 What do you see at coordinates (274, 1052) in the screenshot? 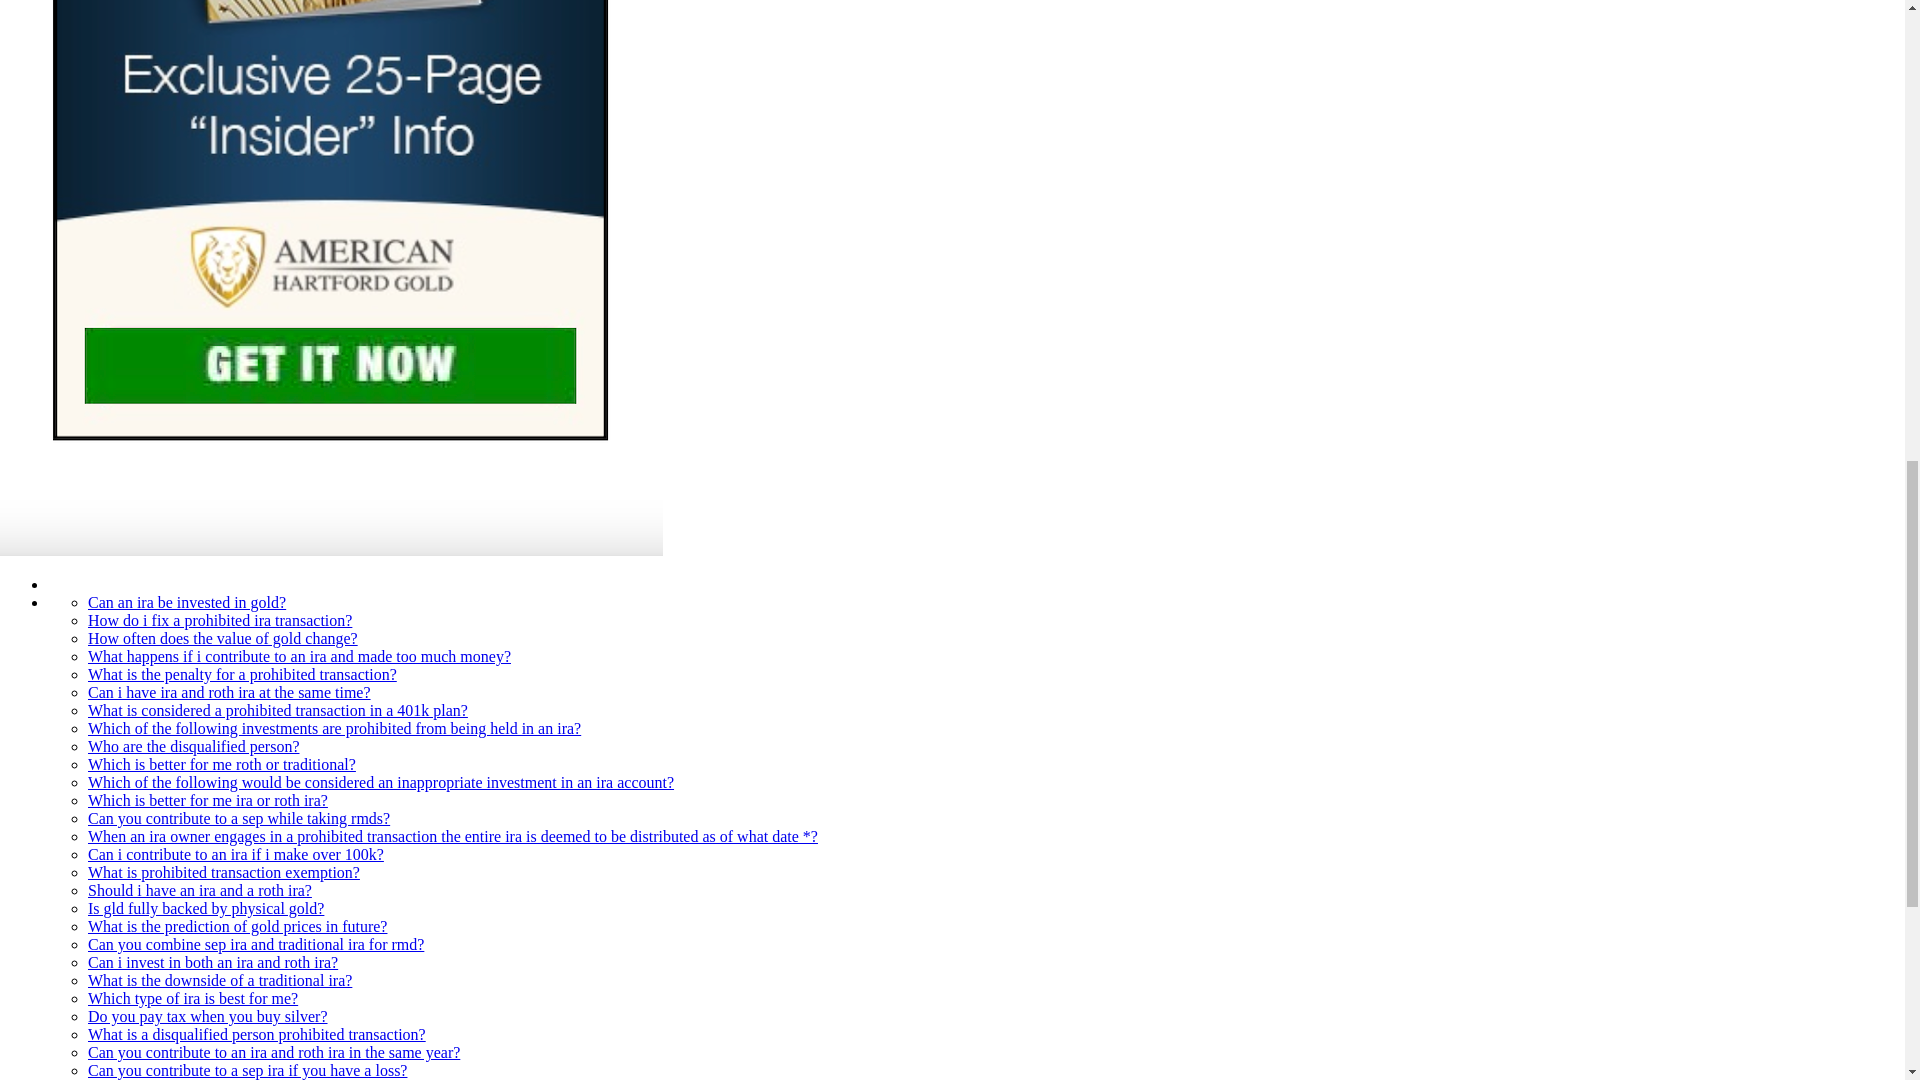
I see `Can you contribute to an ira and roth ira in the same year?` at bounding box center [274, 1052].